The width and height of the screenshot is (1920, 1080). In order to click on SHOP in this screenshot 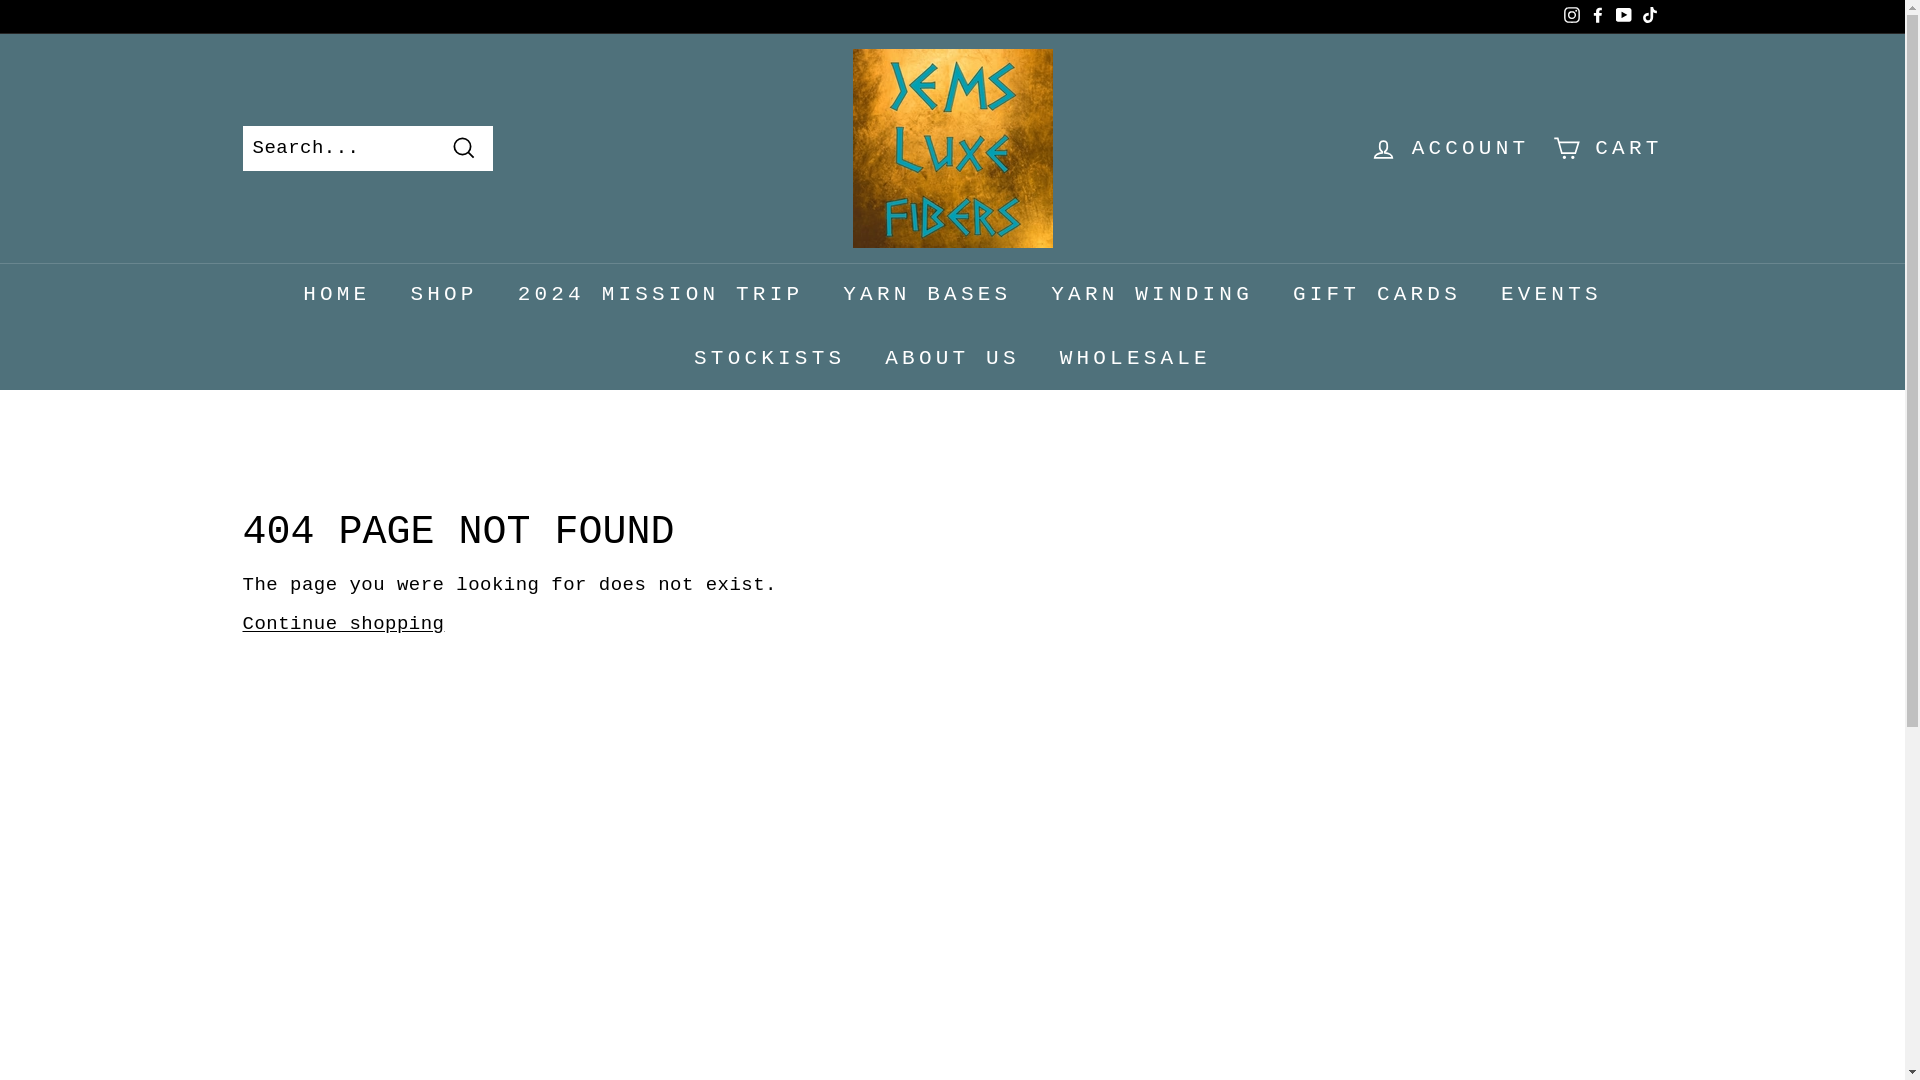, I will do `click(443, 295)`.